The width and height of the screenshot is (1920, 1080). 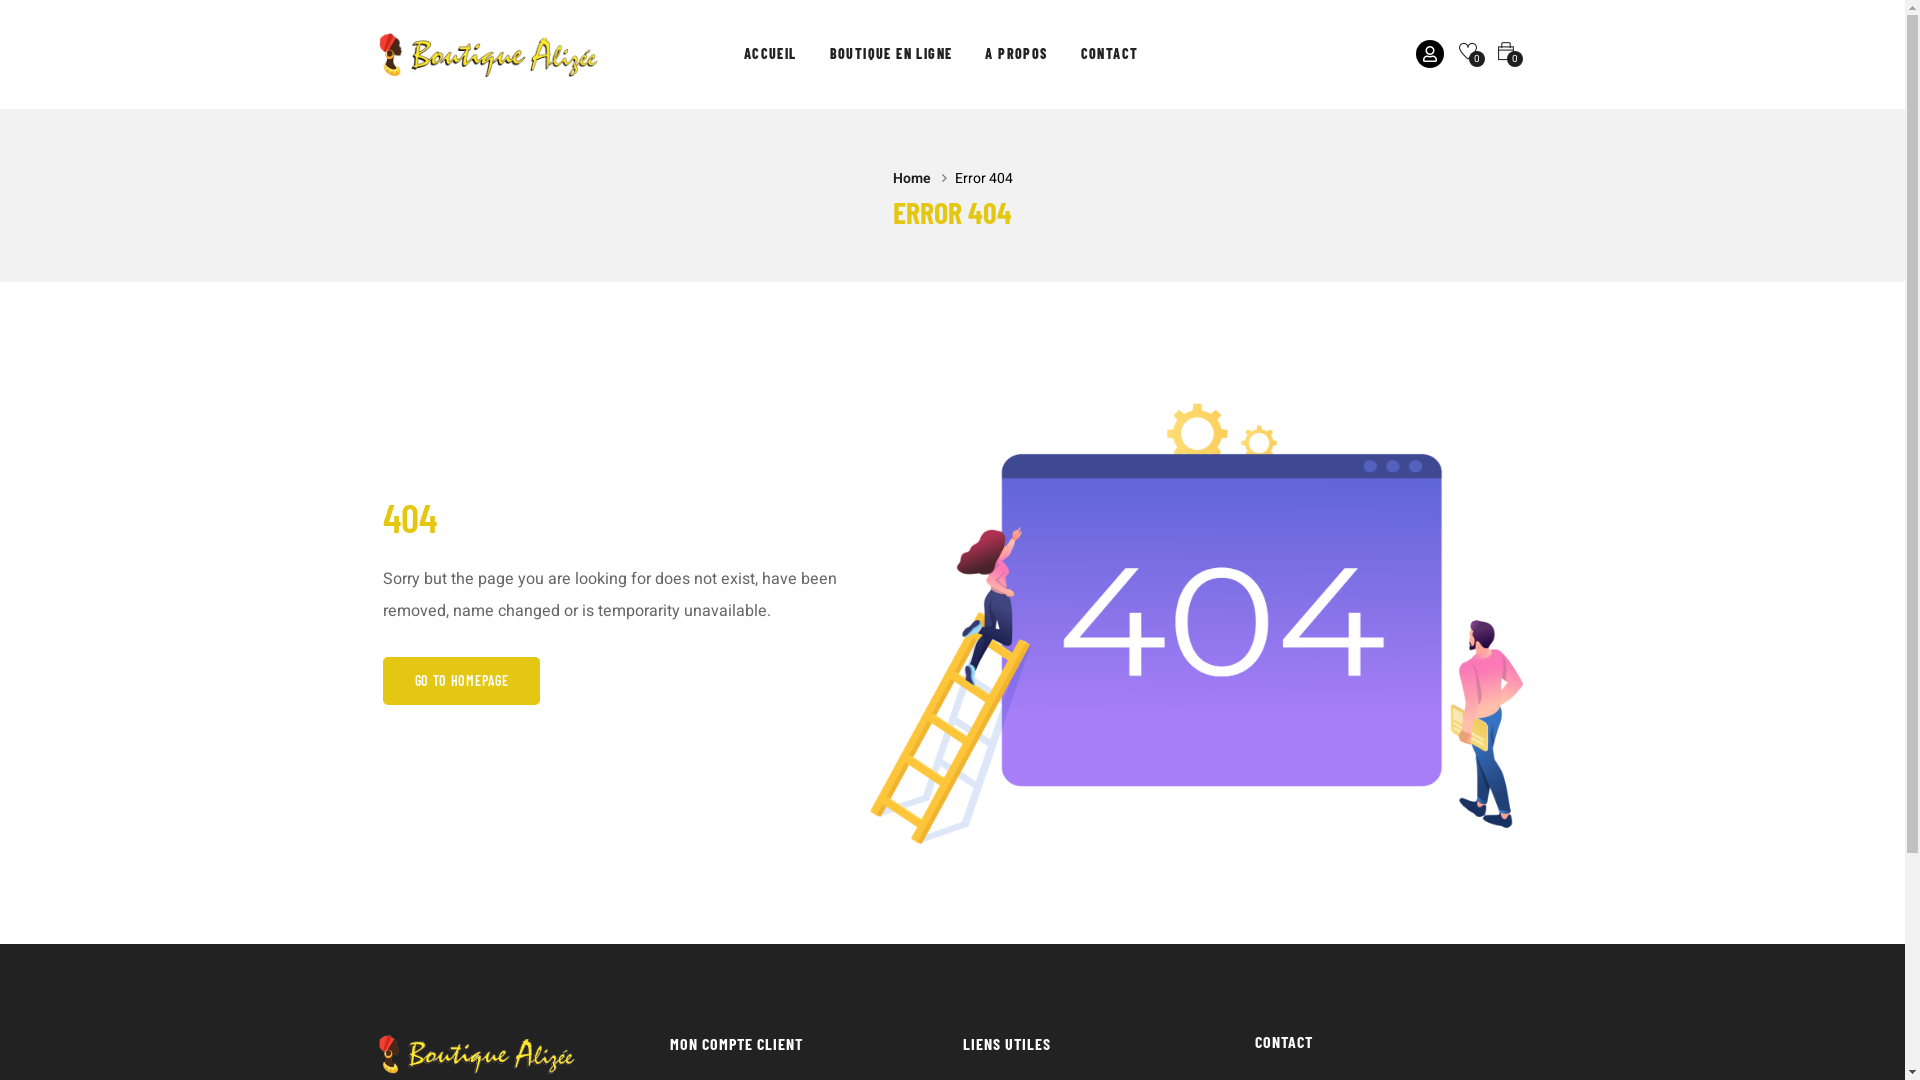 I want to click on ACCUEIL, so click(x=770, y=54).